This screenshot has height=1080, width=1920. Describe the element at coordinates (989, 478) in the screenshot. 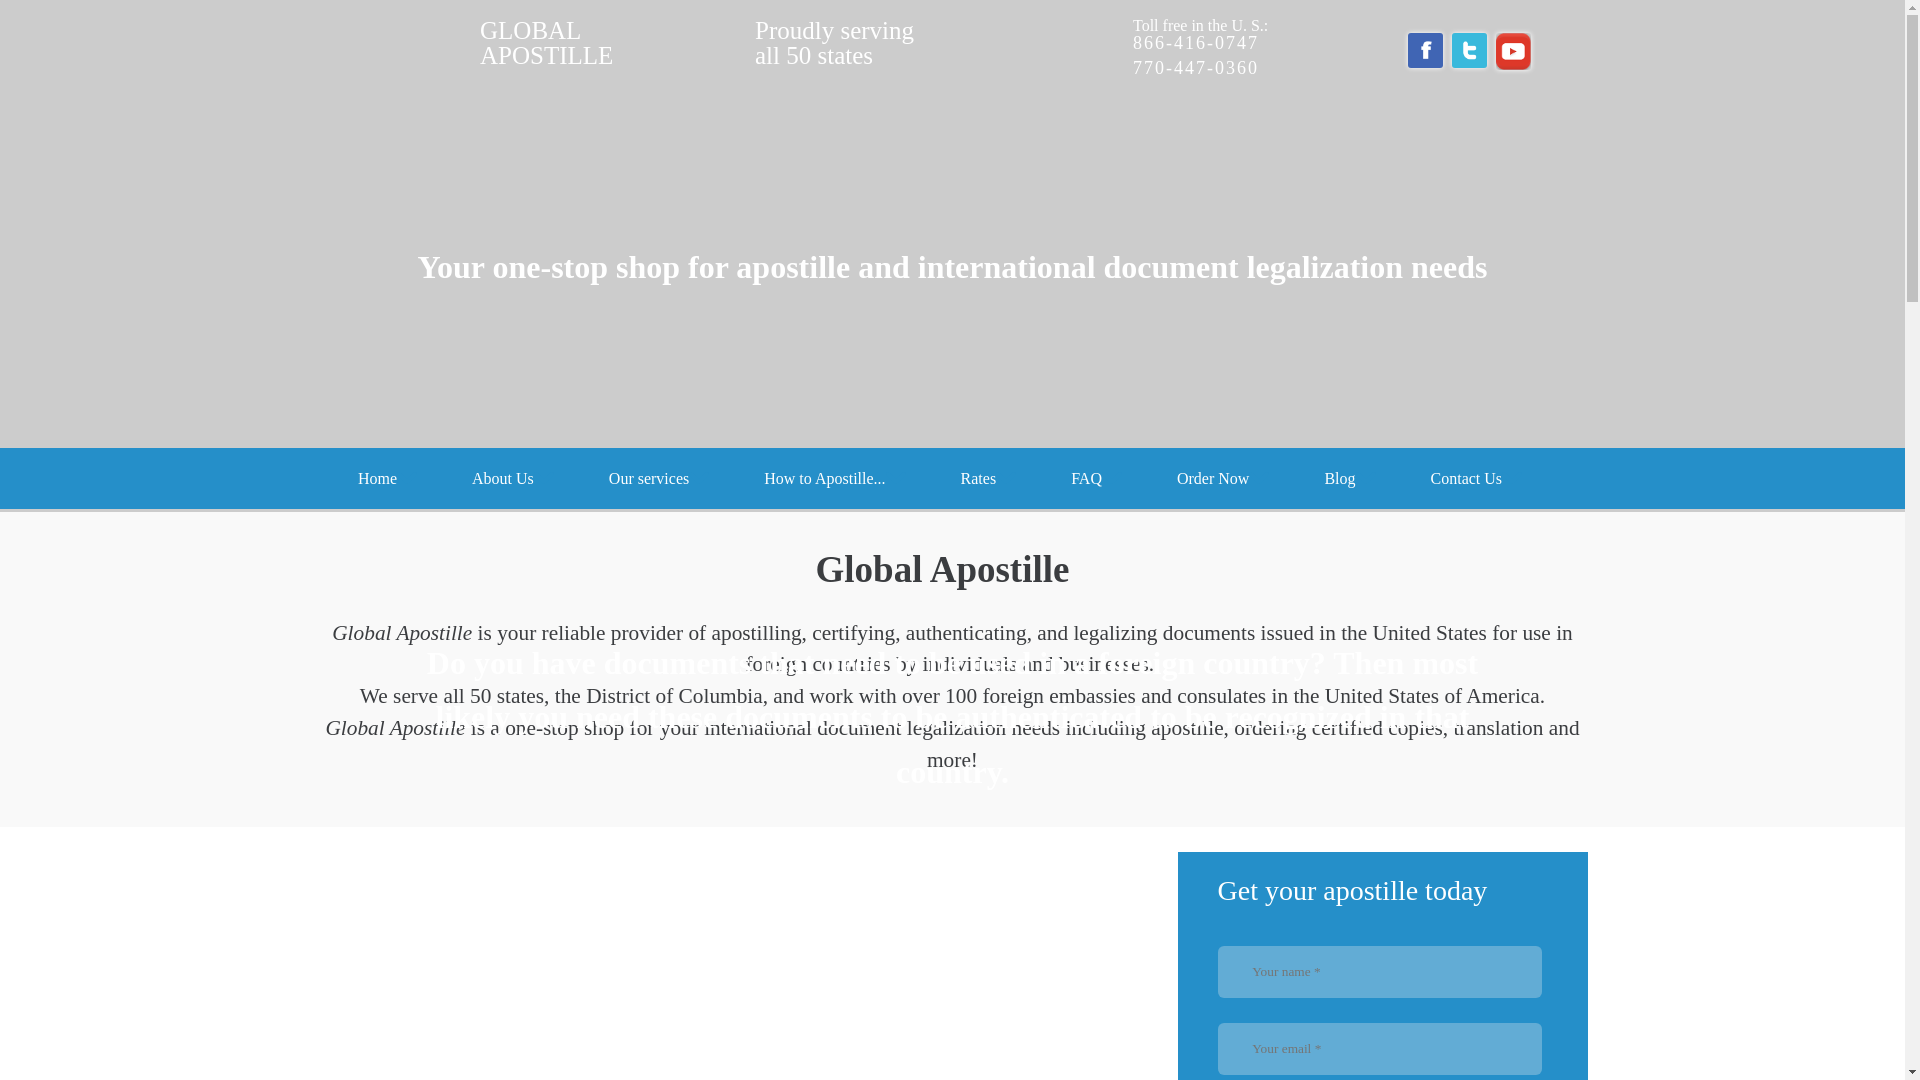

I see `Home` at that location.